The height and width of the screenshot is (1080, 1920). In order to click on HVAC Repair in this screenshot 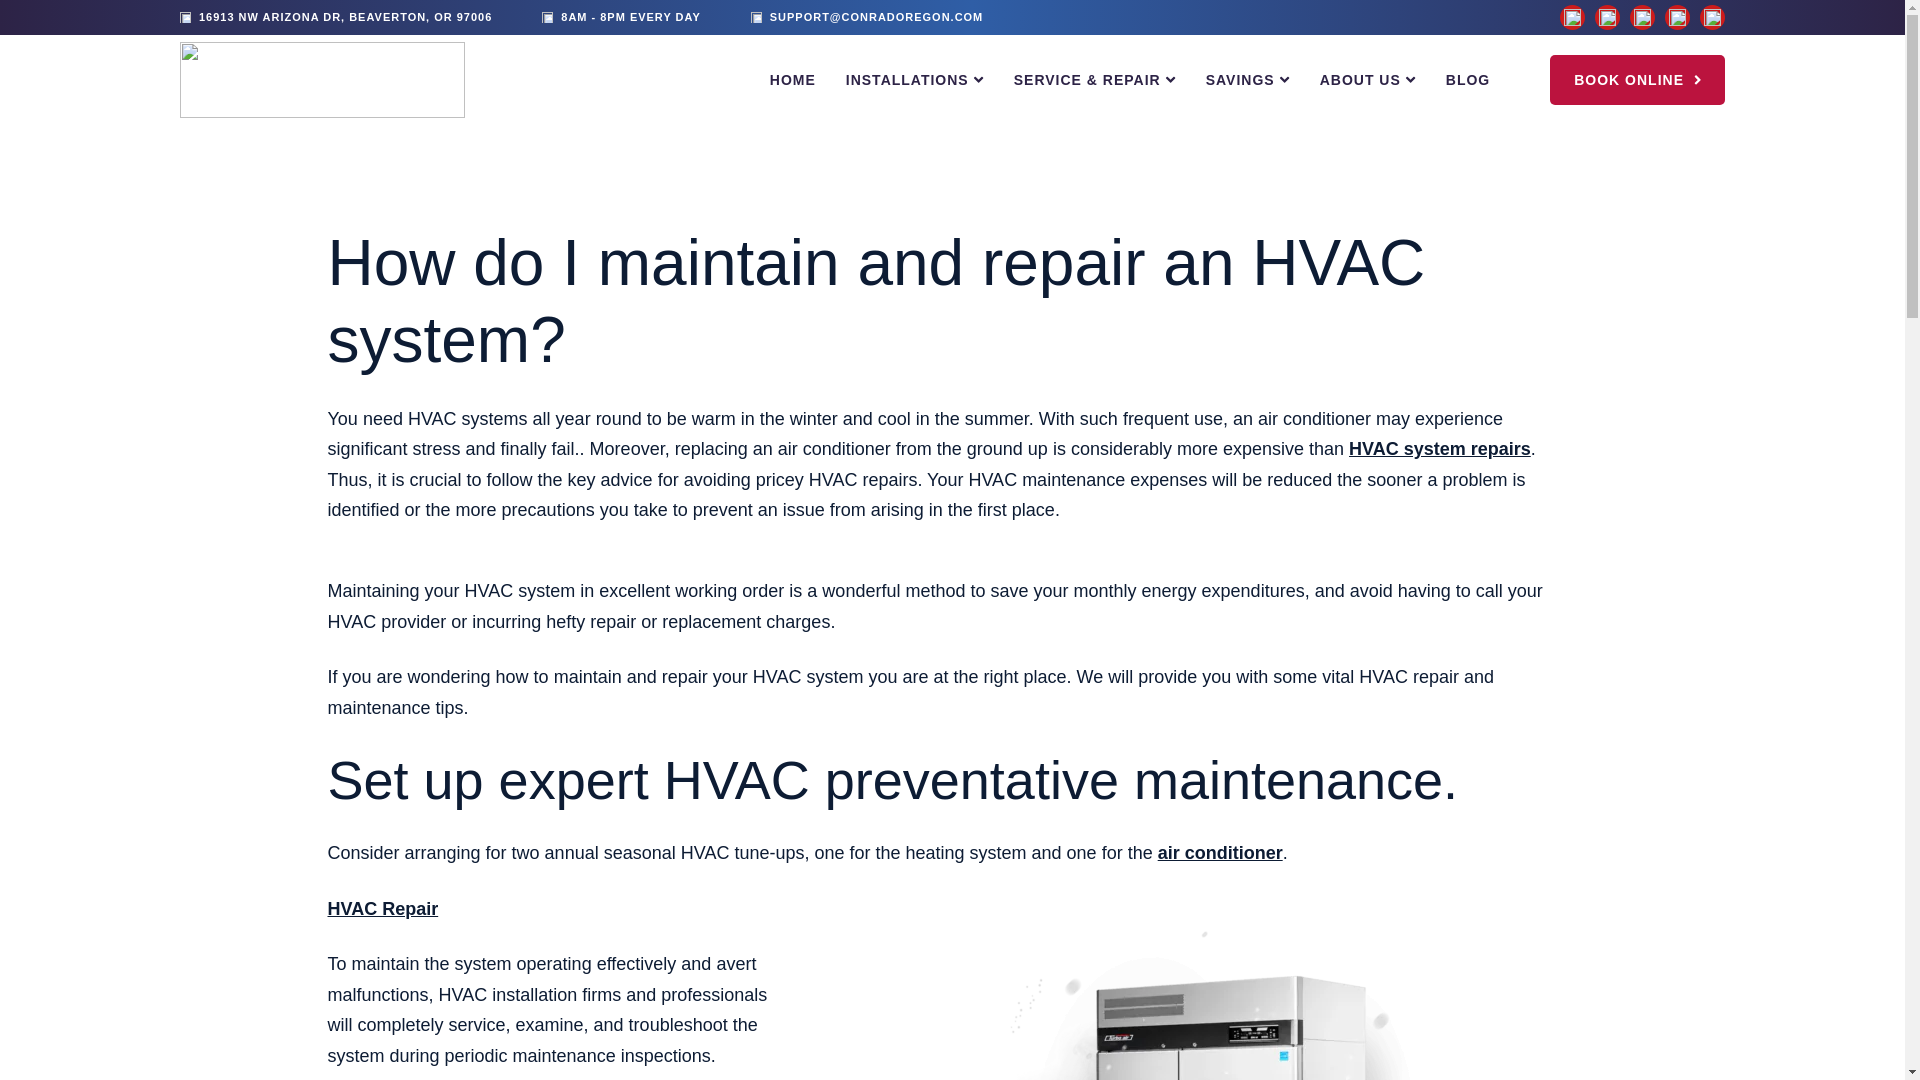, I will do `click(384, 909)`.